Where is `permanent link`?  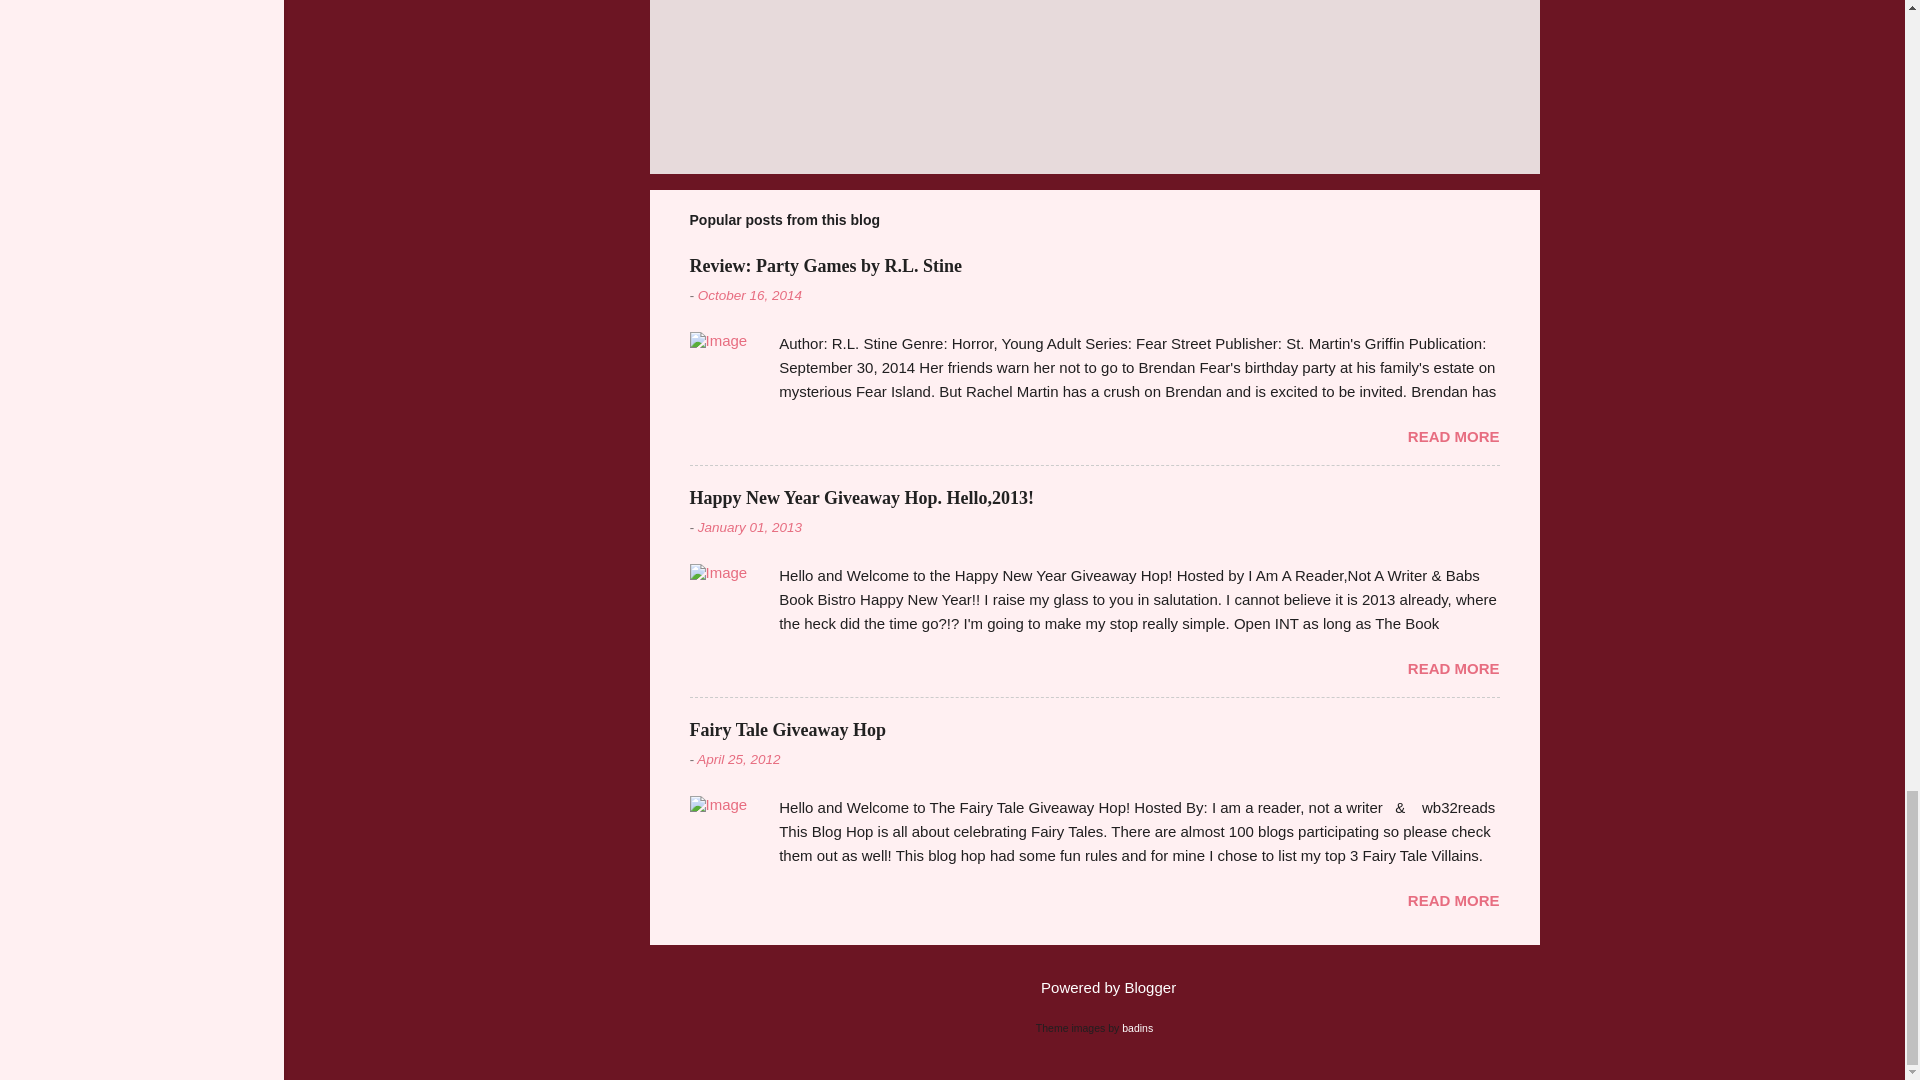 permanent link is located at coordinates (750, 296).